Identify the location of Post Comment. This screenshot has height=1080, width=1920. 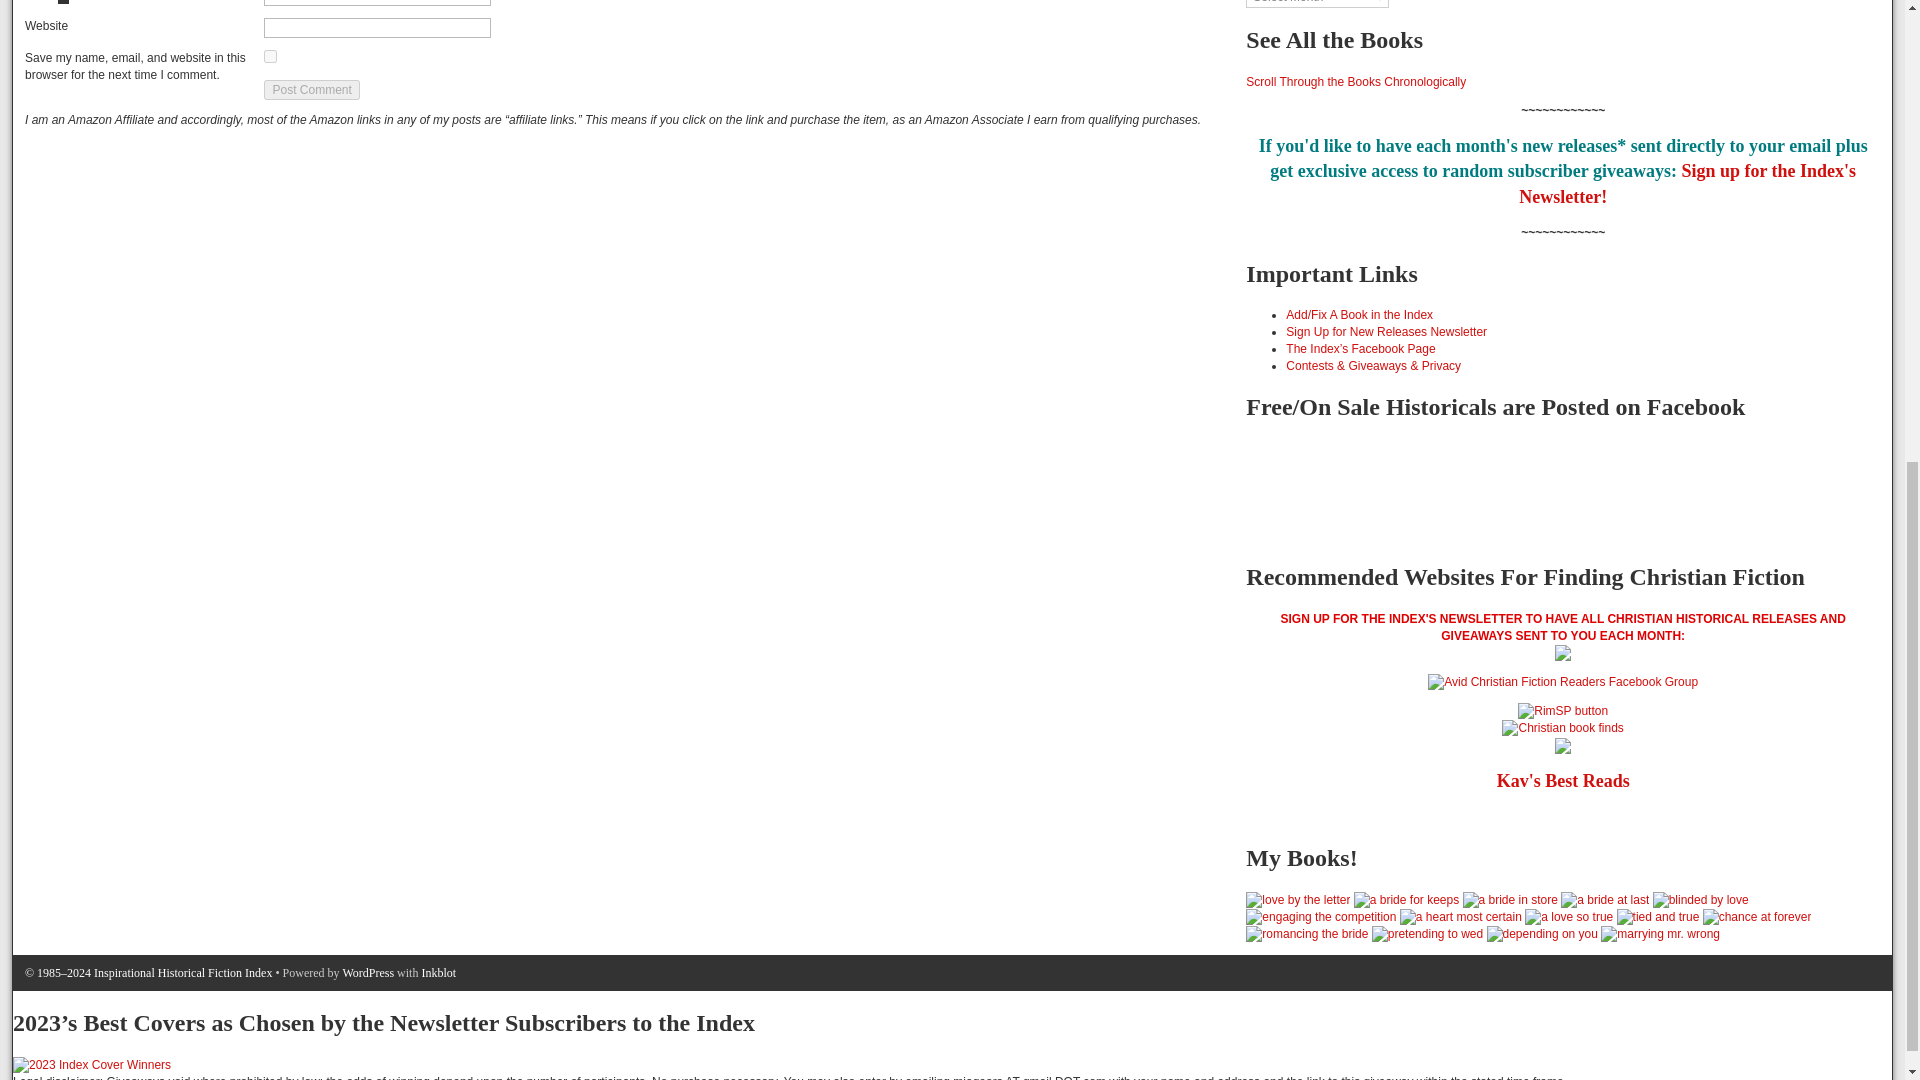
(312, 90).